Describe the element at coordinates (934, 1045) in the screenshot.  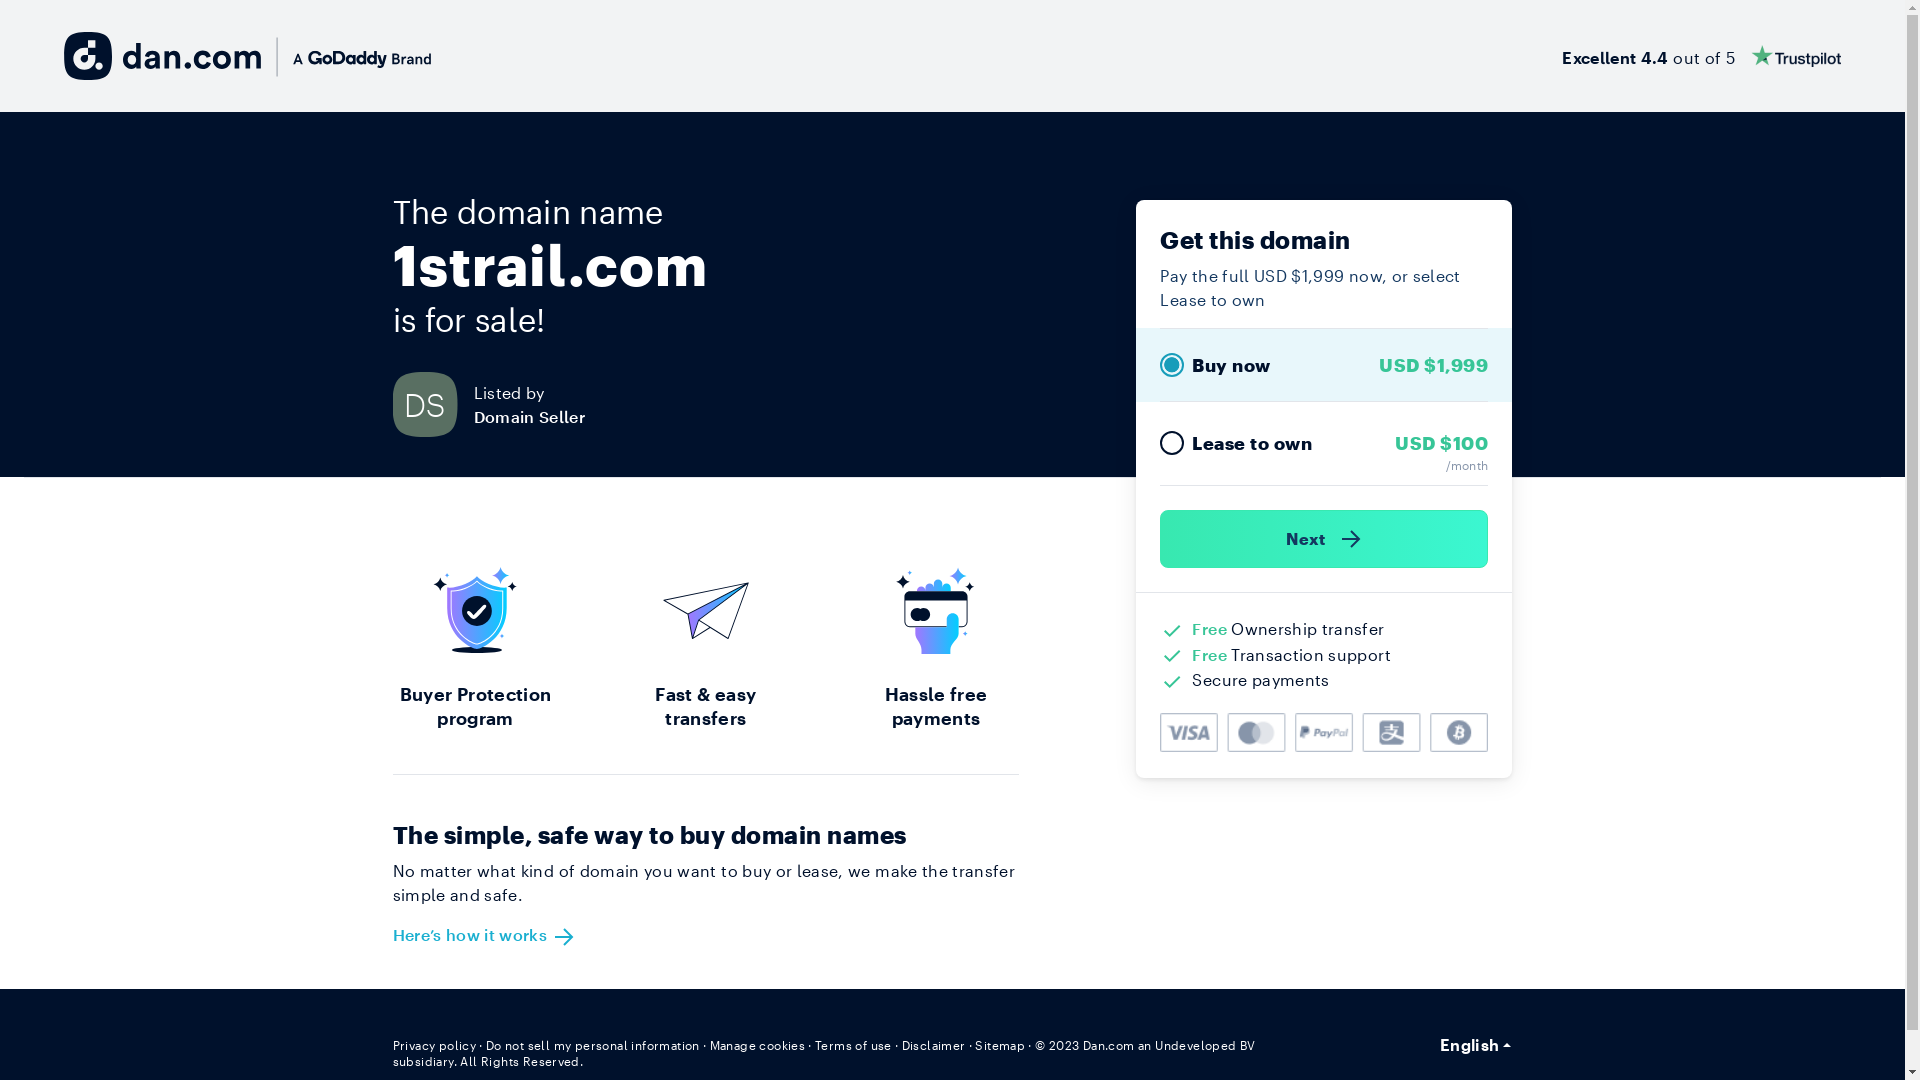
I see `Disclaimer` at that location.